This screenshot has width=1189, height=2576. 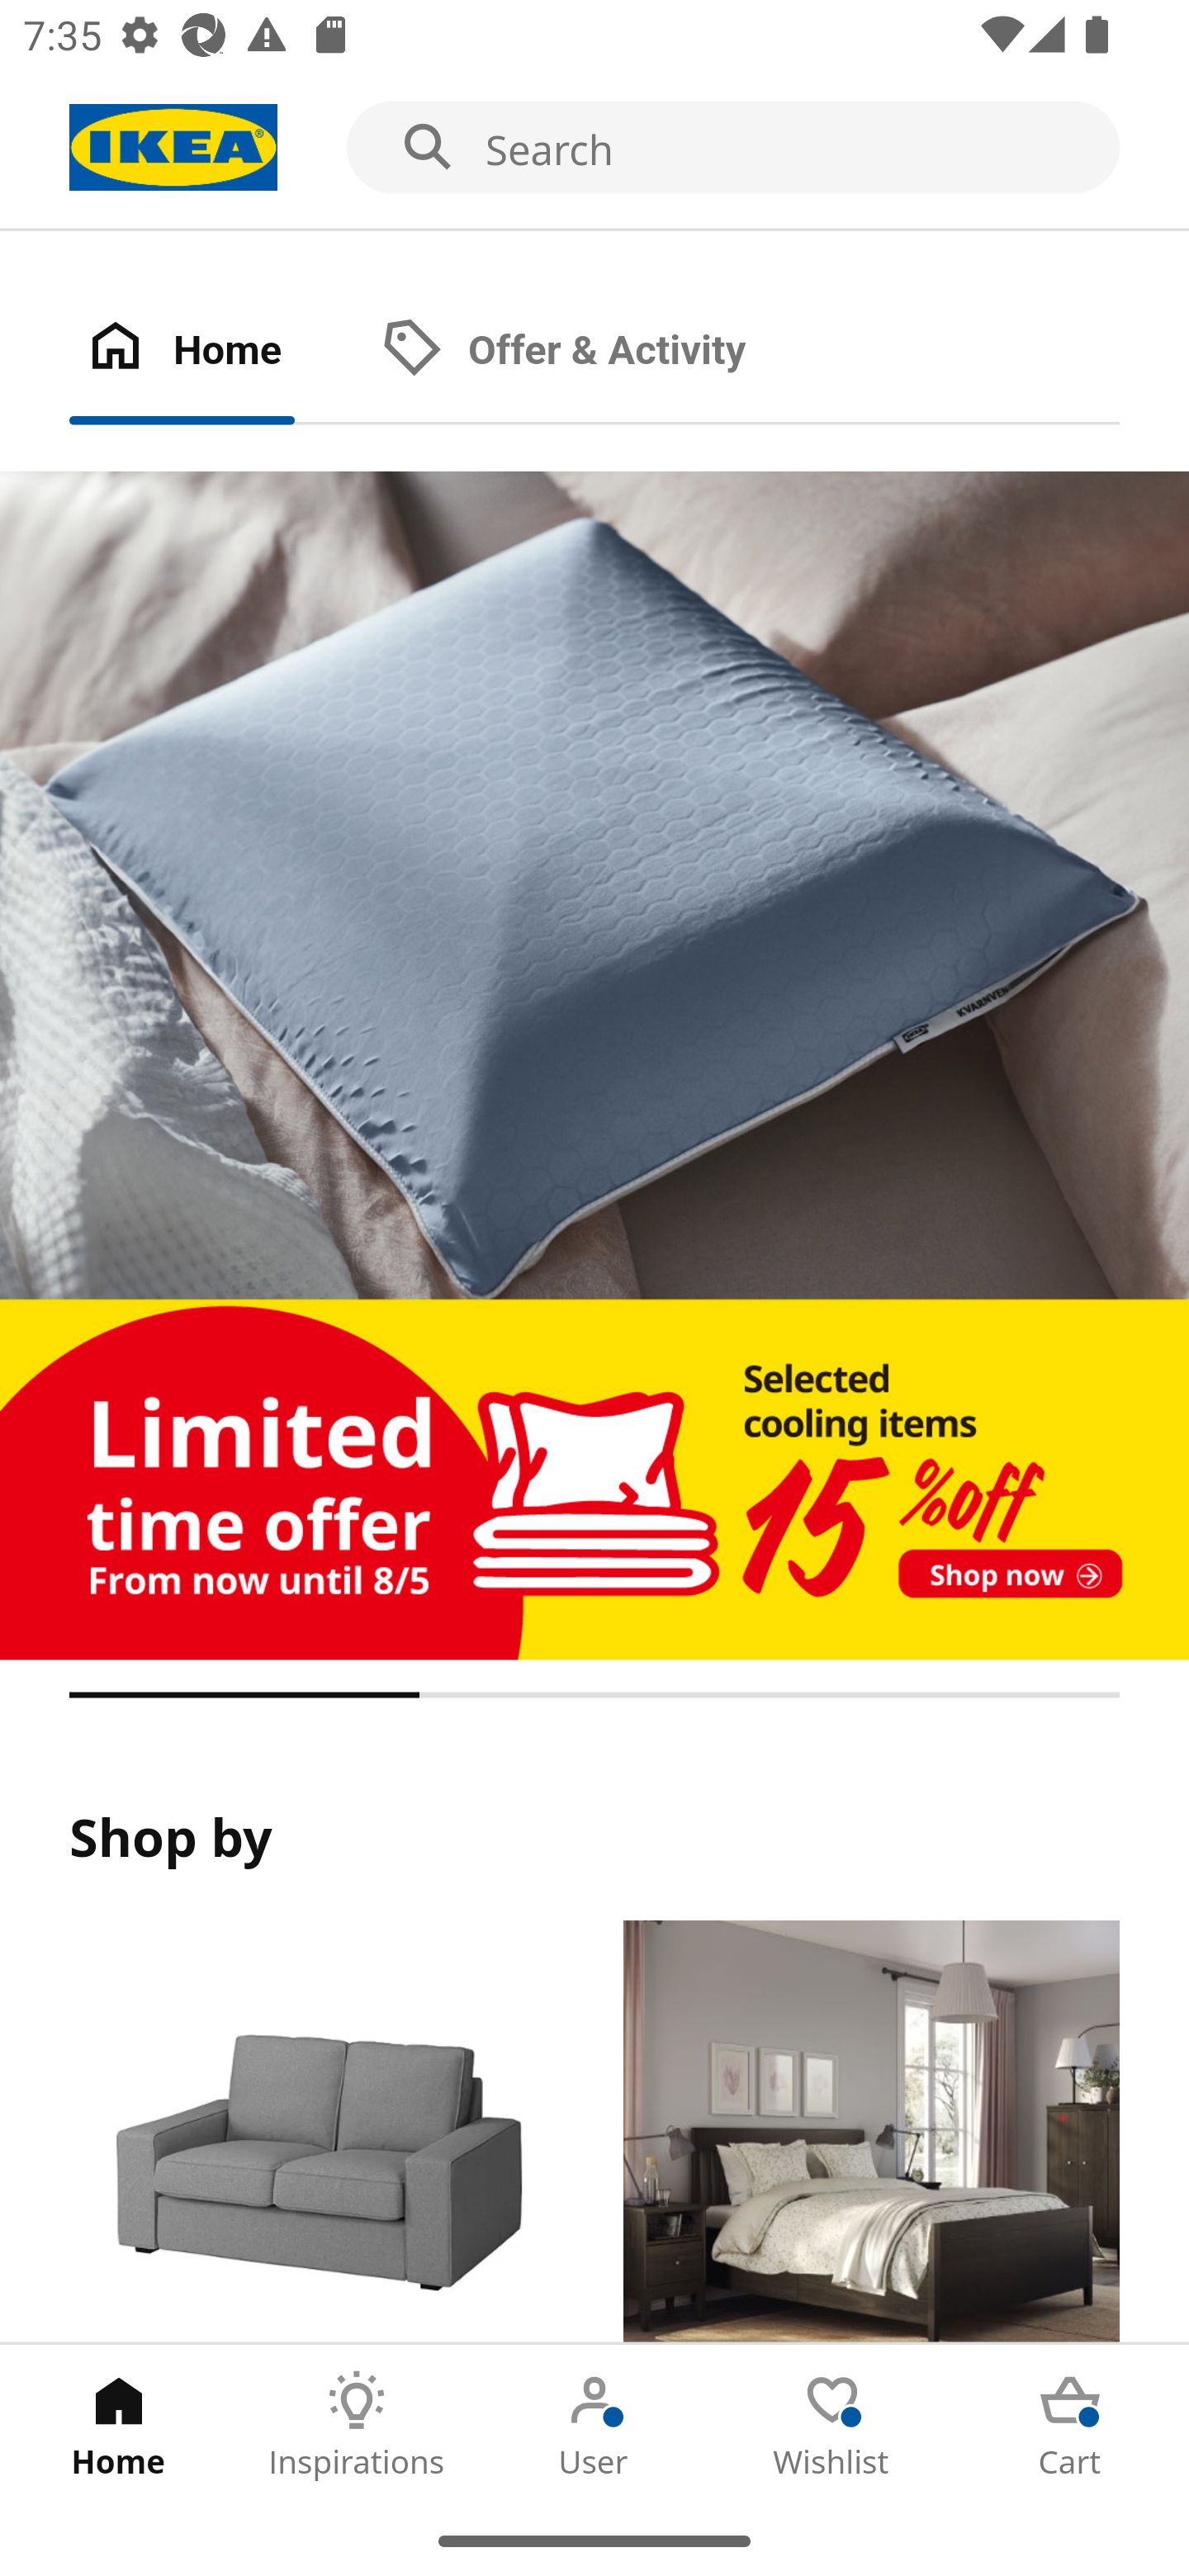 What do you see at coordinates (596, 351) in the screenshot?
I see `Offer & Activity
Tab 2 of 2` at bounding box center [596, 351].